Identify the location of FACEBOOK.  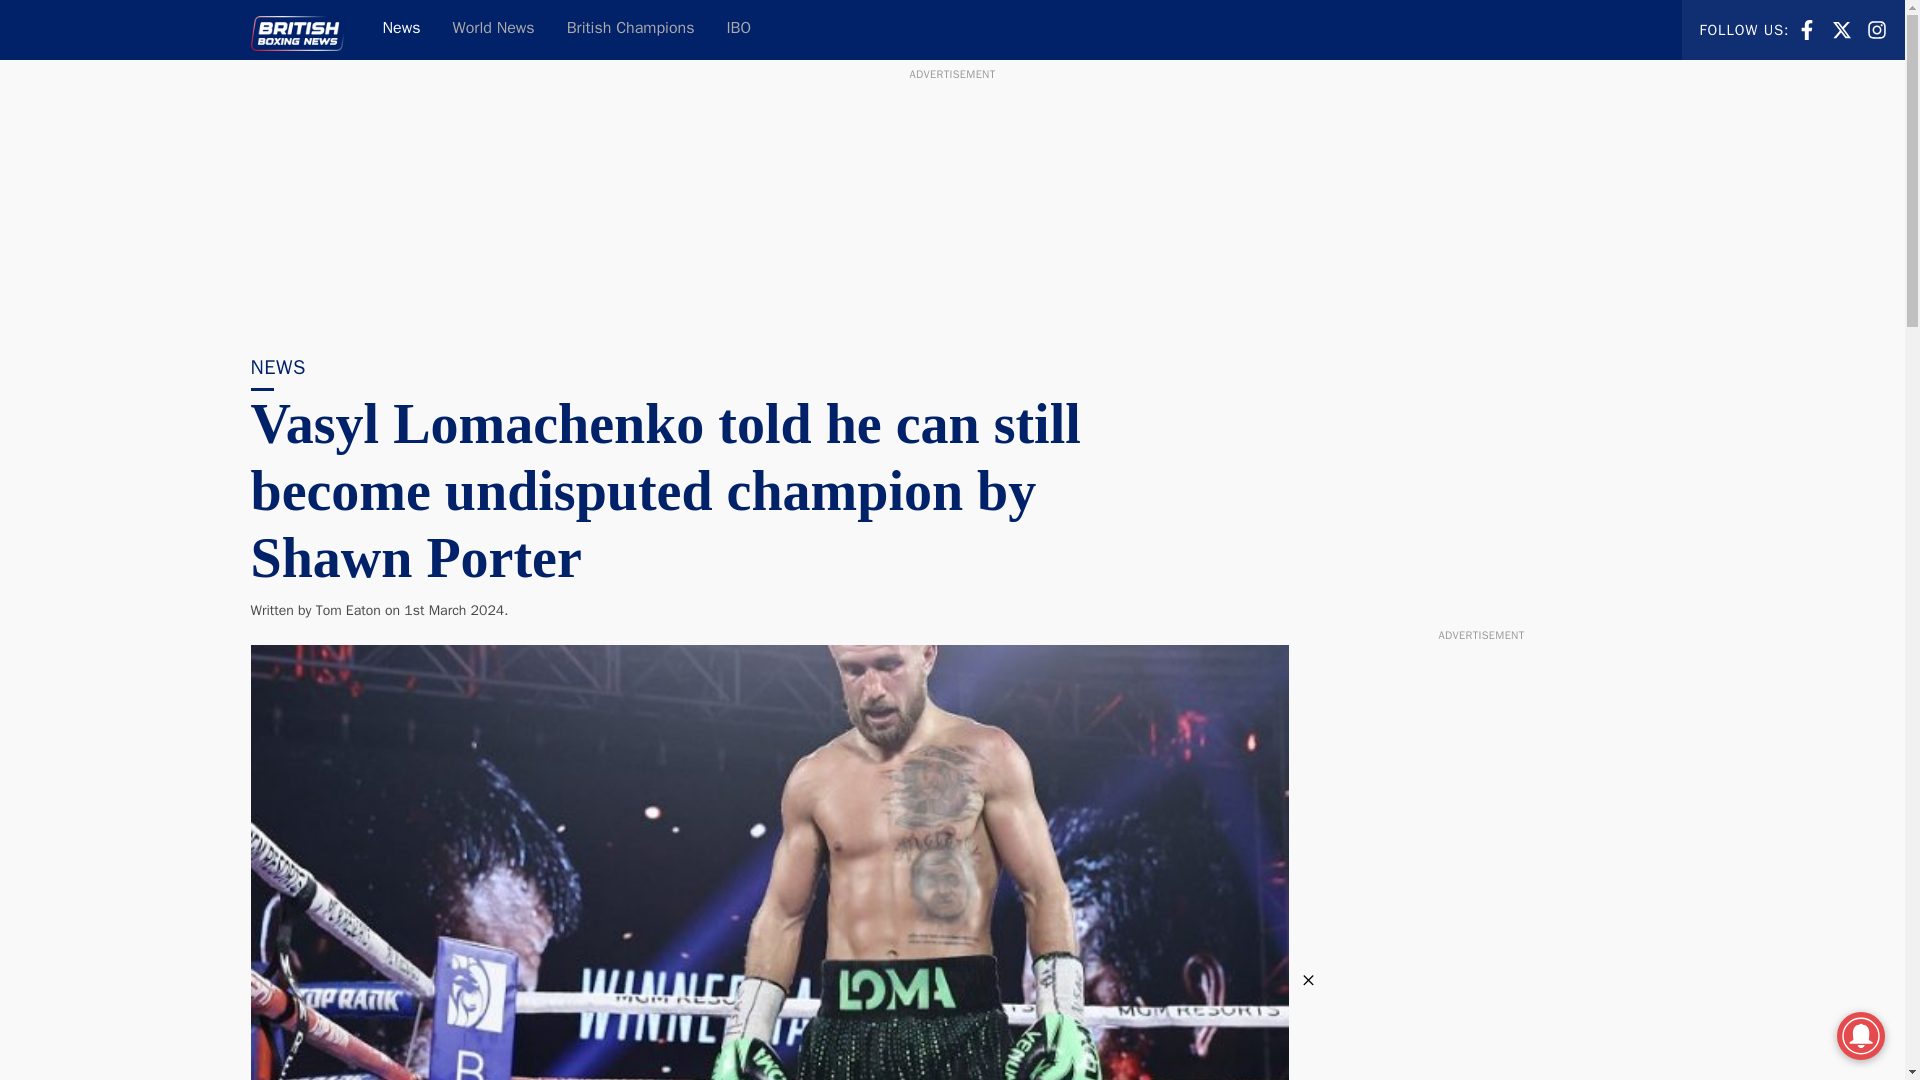
(738, 30).